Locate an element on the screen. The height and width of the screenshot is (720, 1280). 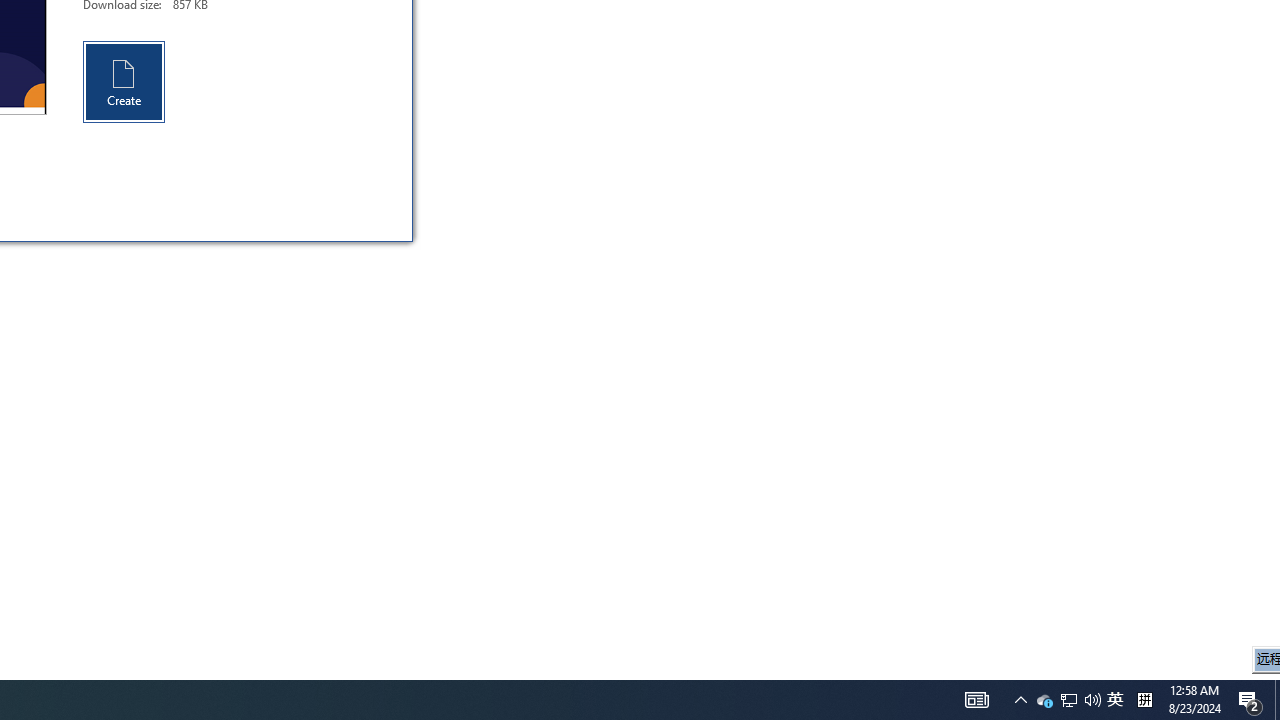
Notification Chevron is located at coordinates (1069, 700).